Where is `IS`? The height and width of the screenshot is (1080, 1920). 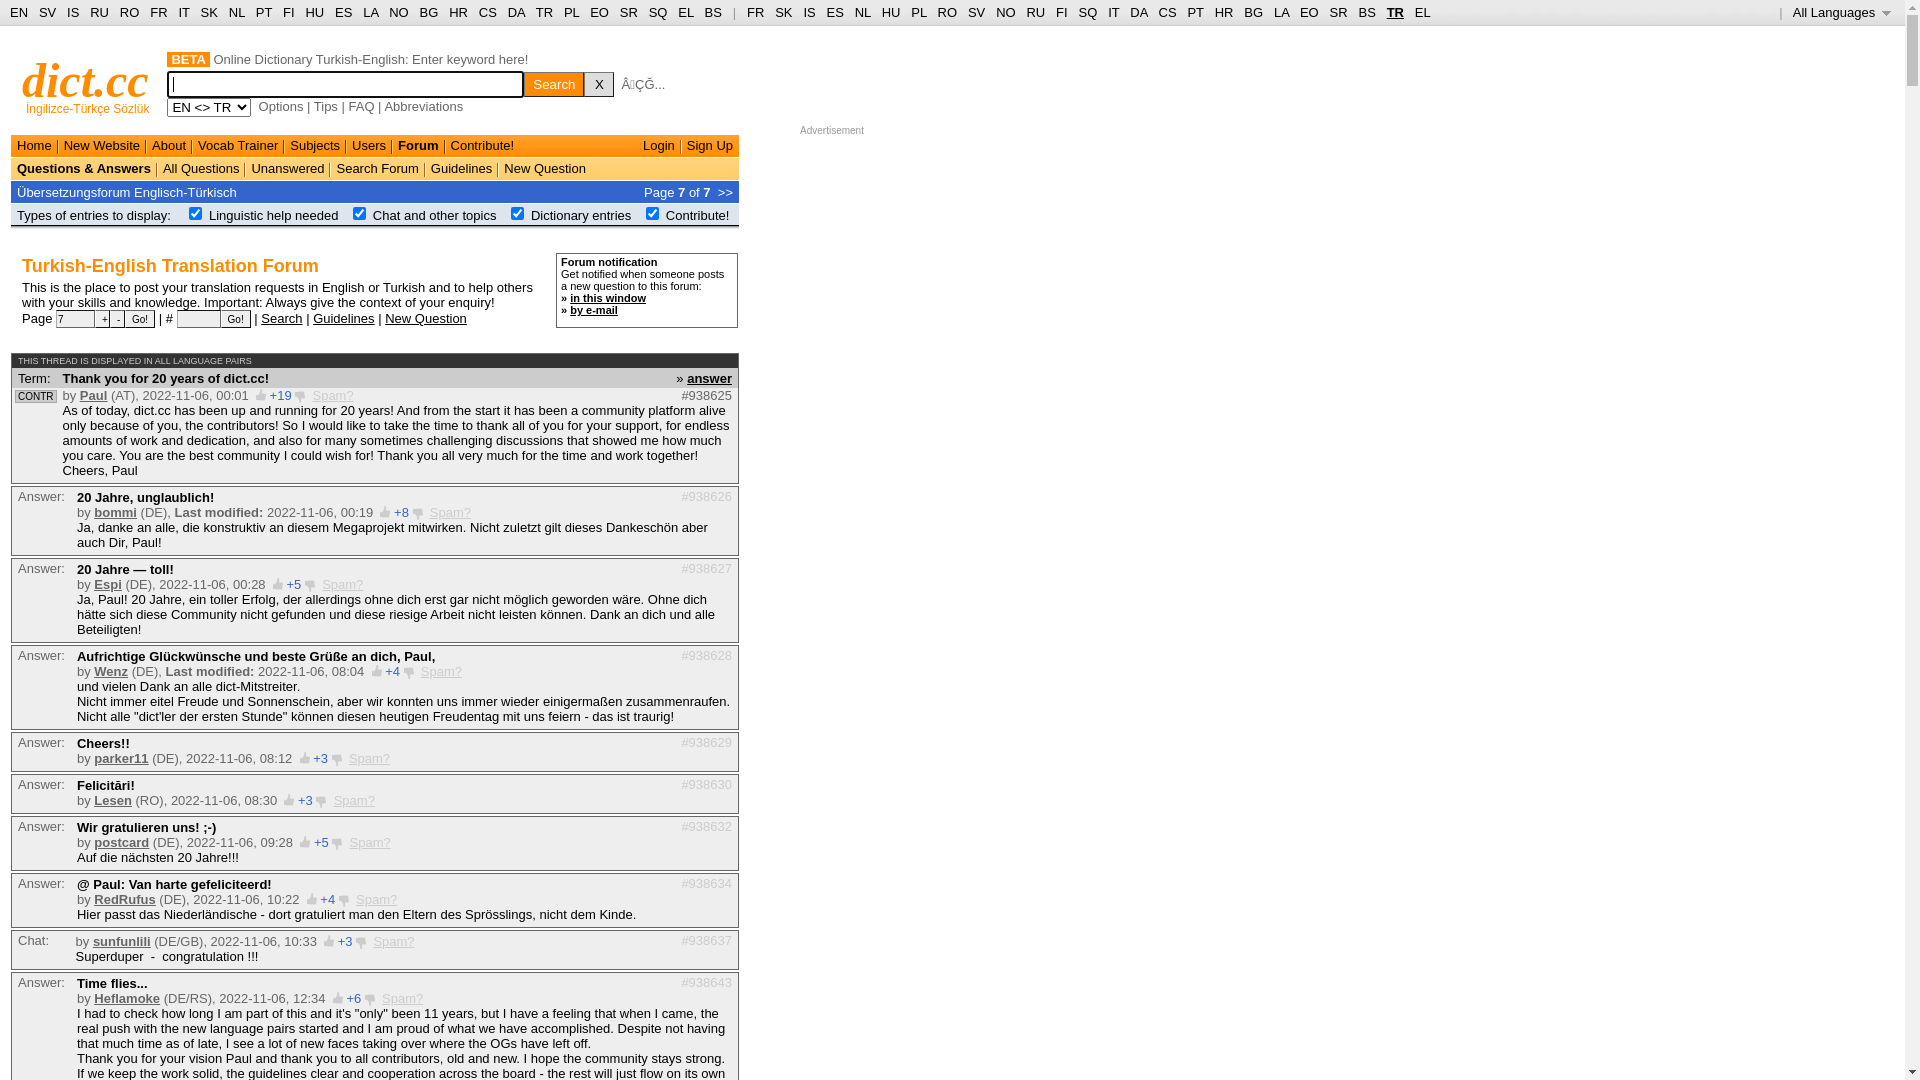 IS is located at coordinates (73, 12).